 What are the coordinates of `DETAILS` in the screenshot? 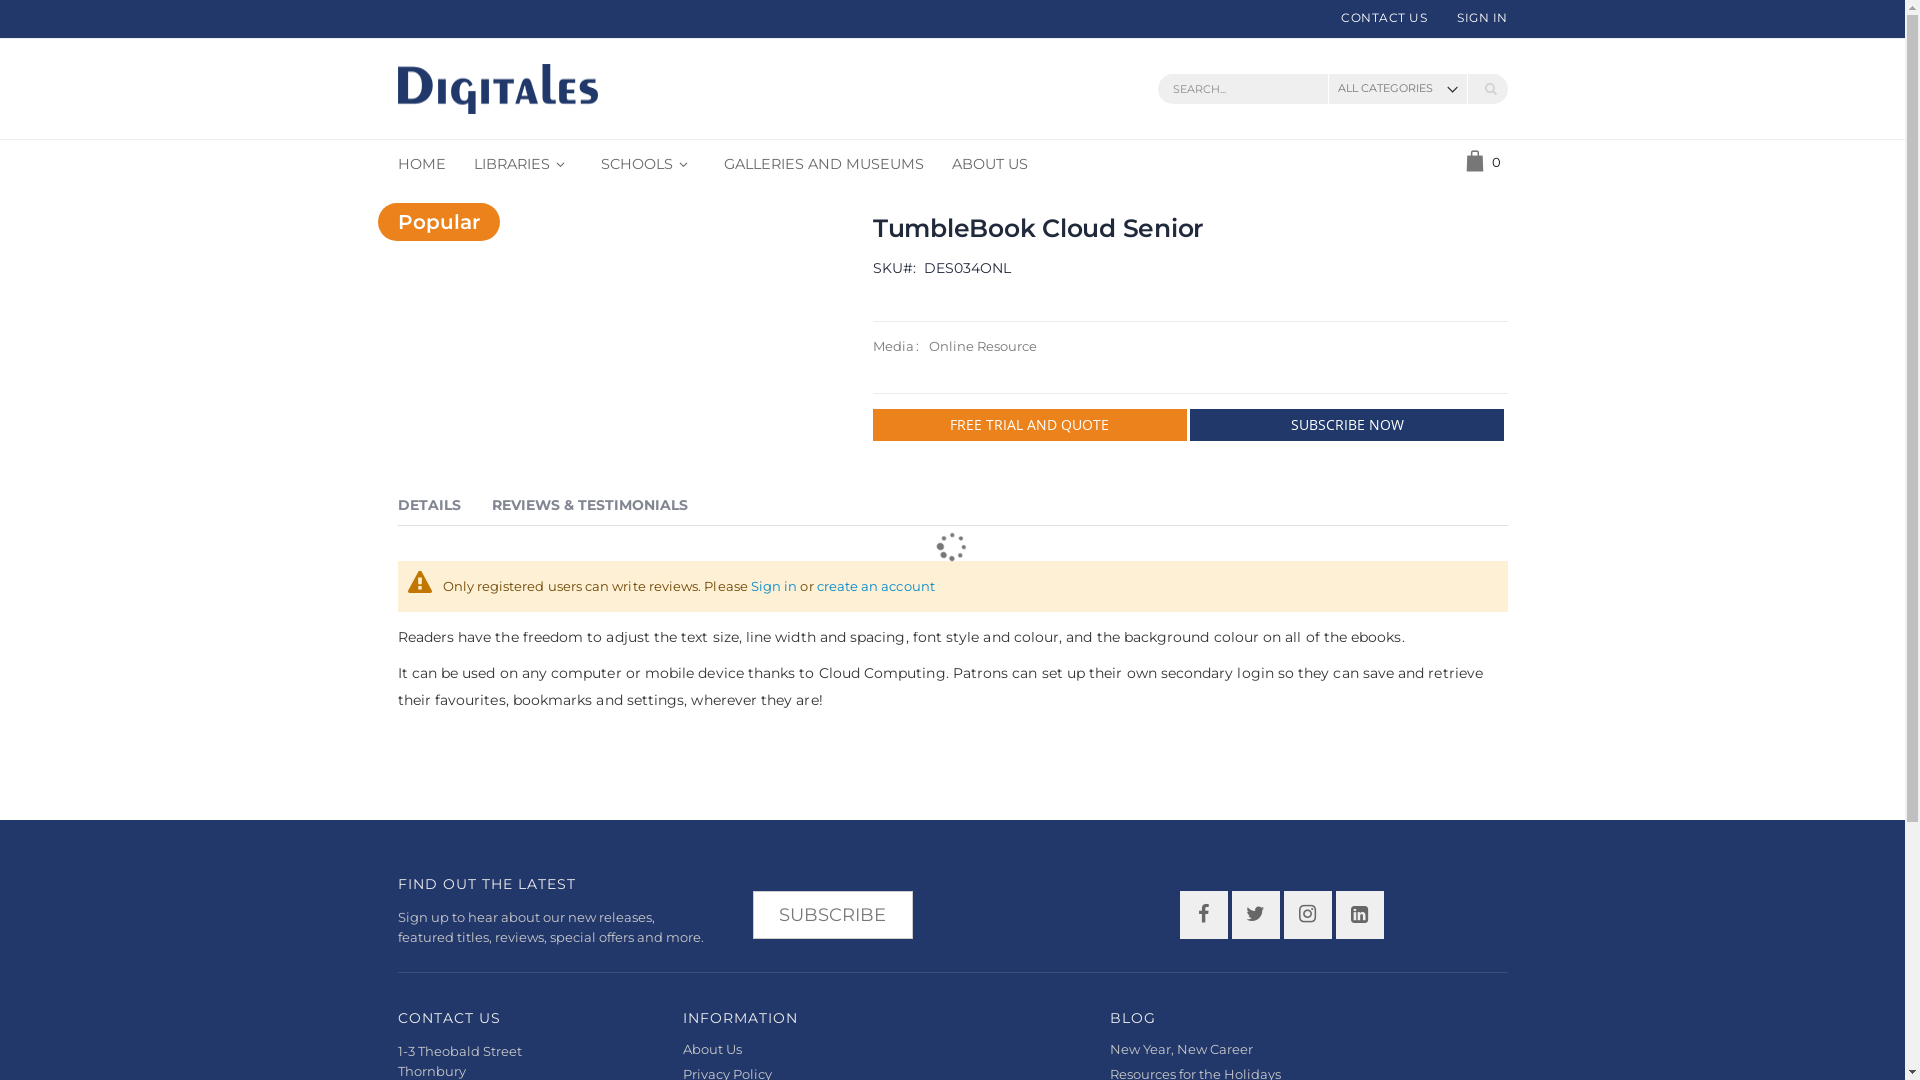 It's located at (430, 508).